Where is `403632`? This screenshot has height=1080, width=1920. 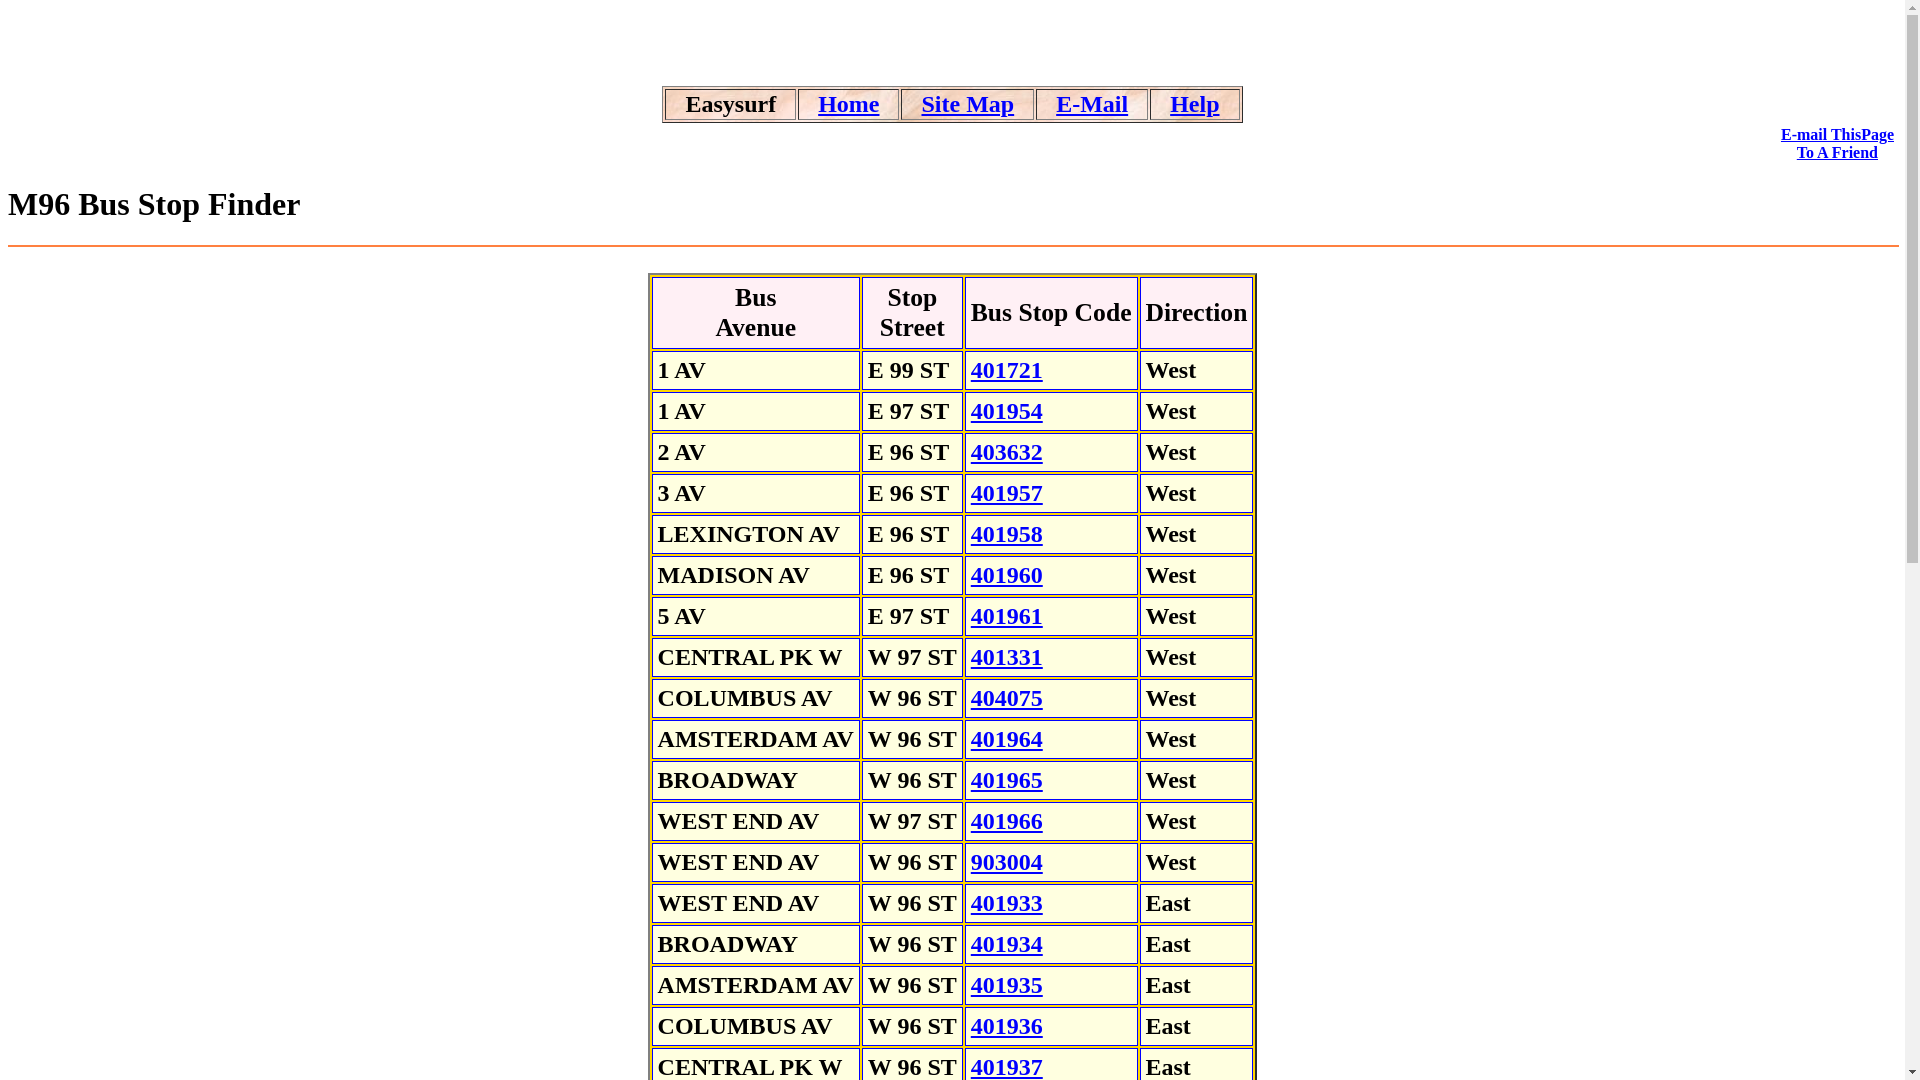 403632 is located at coordinates (1007, 452).